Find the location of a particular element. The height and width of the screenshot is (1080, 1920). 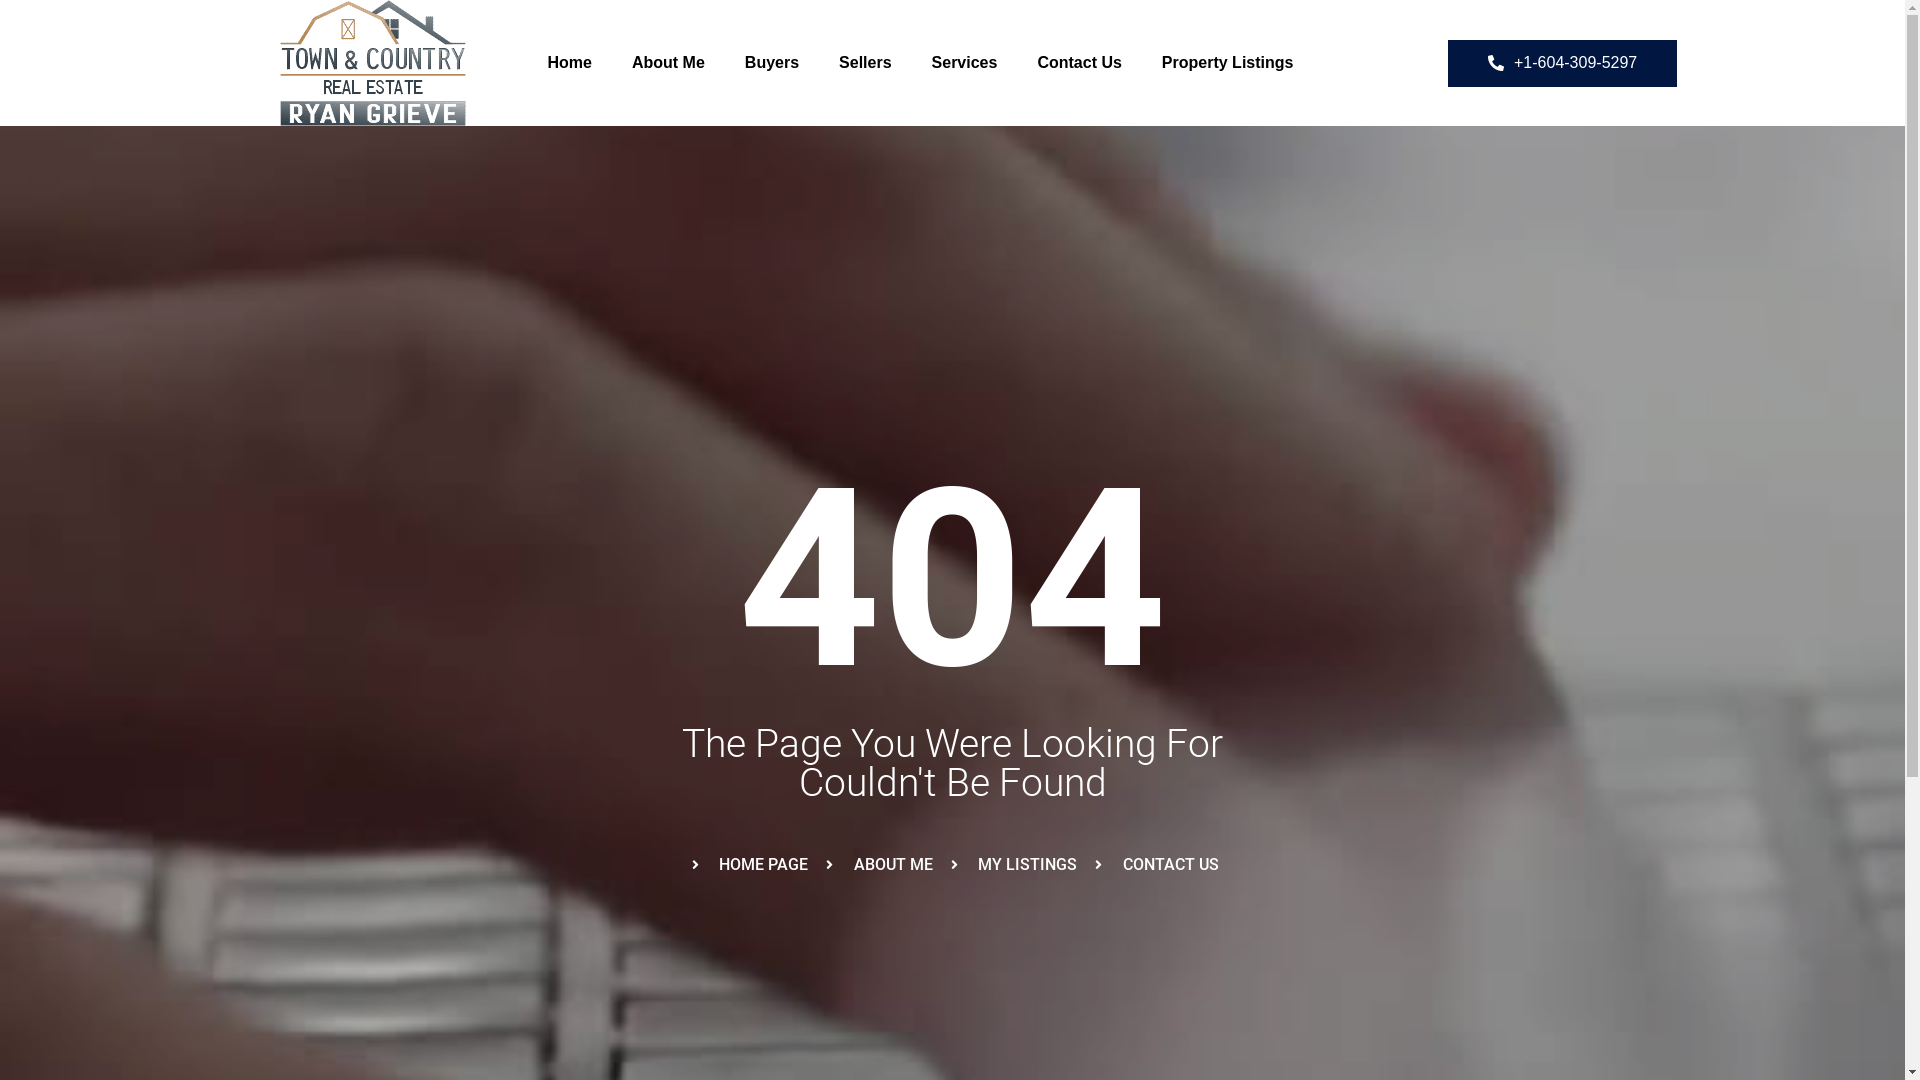

ABOUT ME is located at coordinates (877, 864).